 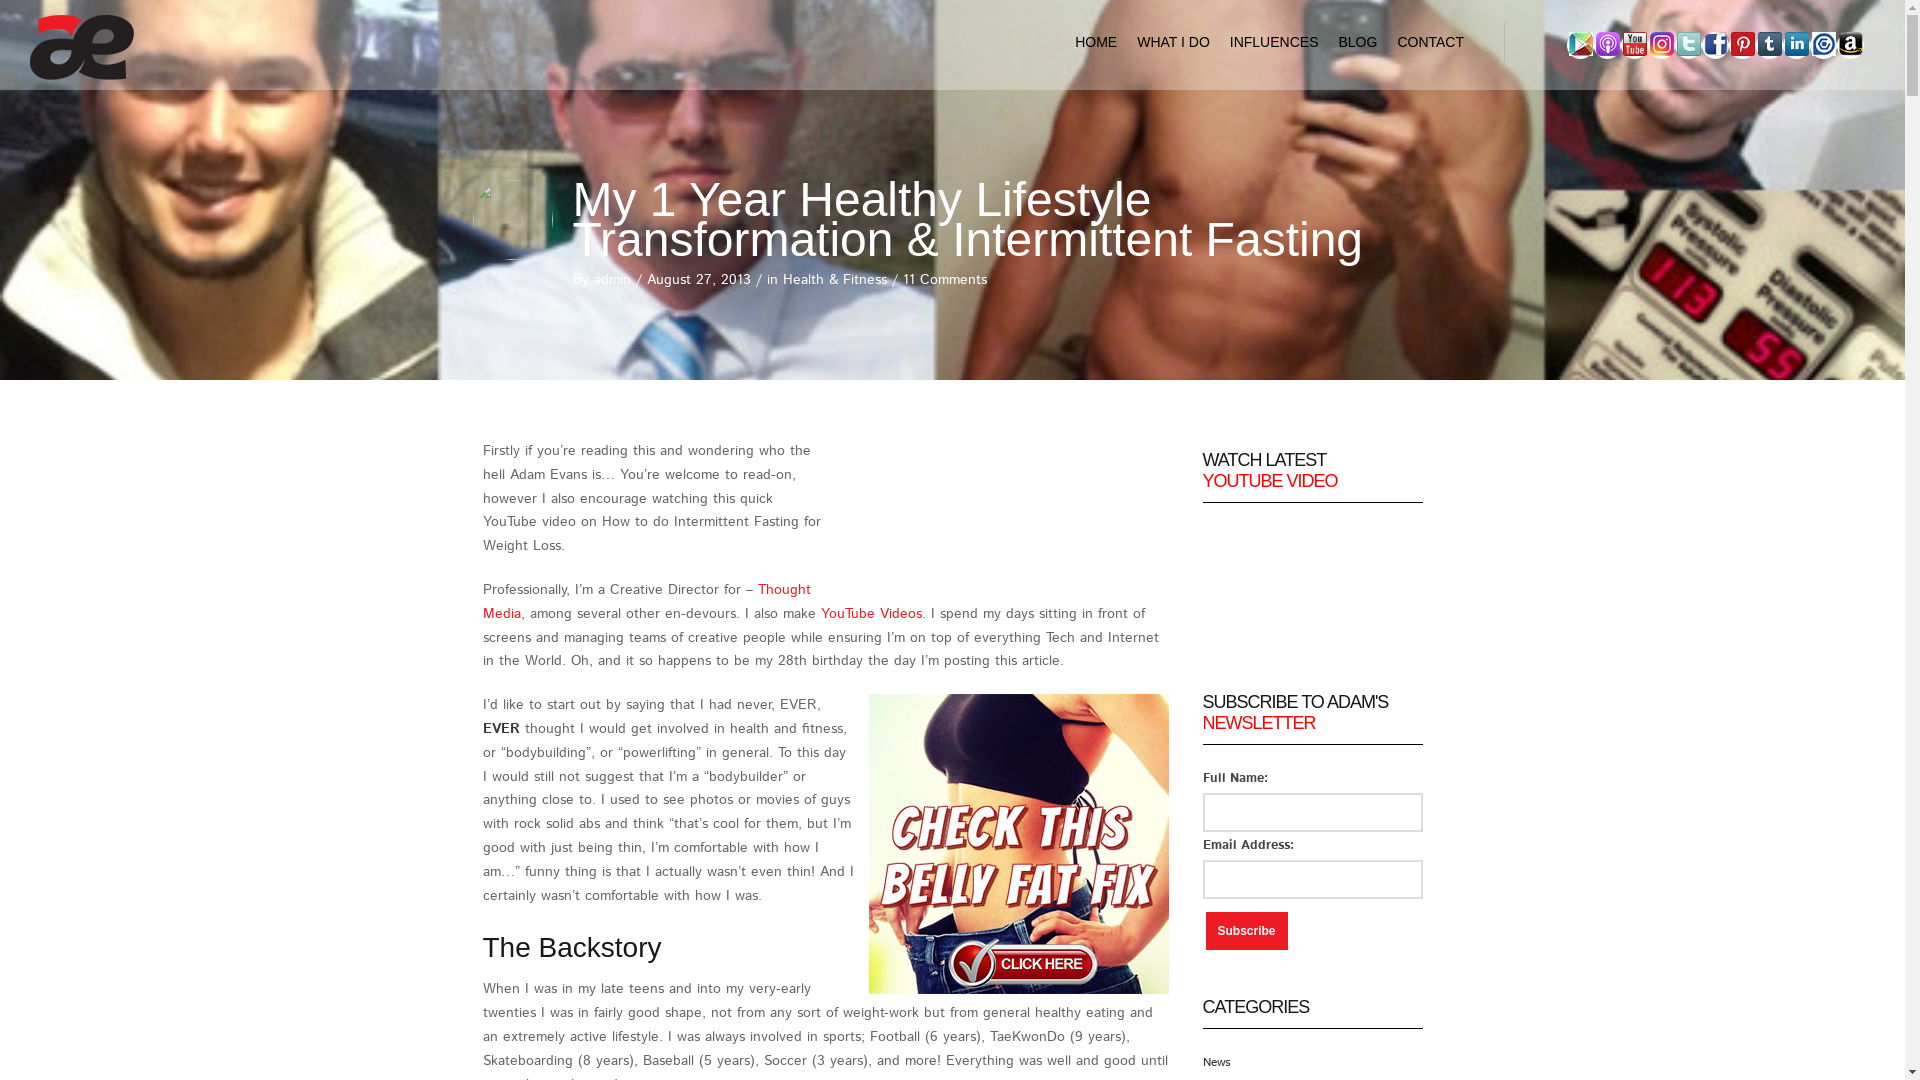 I want to click on  Videos, so click(x=898, y=614).